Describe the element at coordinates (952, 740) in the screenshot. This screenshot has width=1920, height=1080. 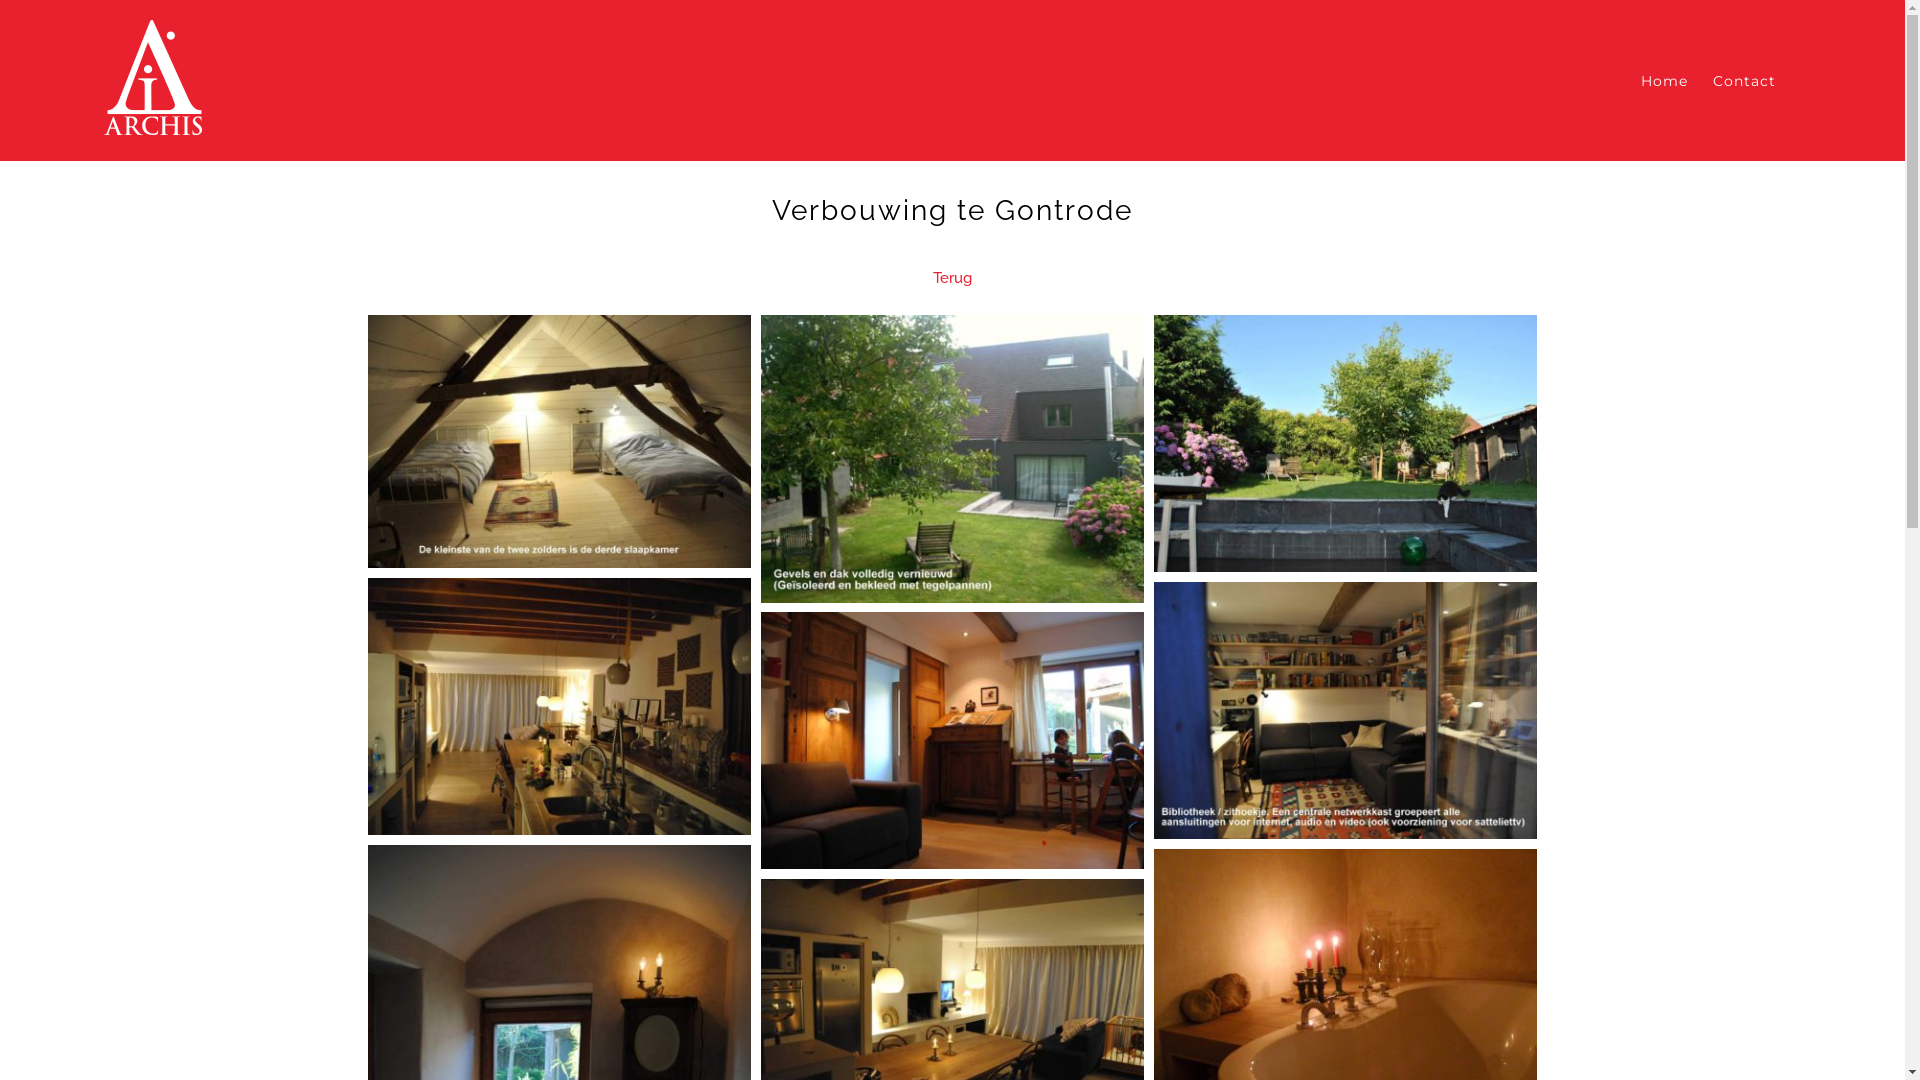
I see `Grondige verbouwing te Gontrode` at that location.